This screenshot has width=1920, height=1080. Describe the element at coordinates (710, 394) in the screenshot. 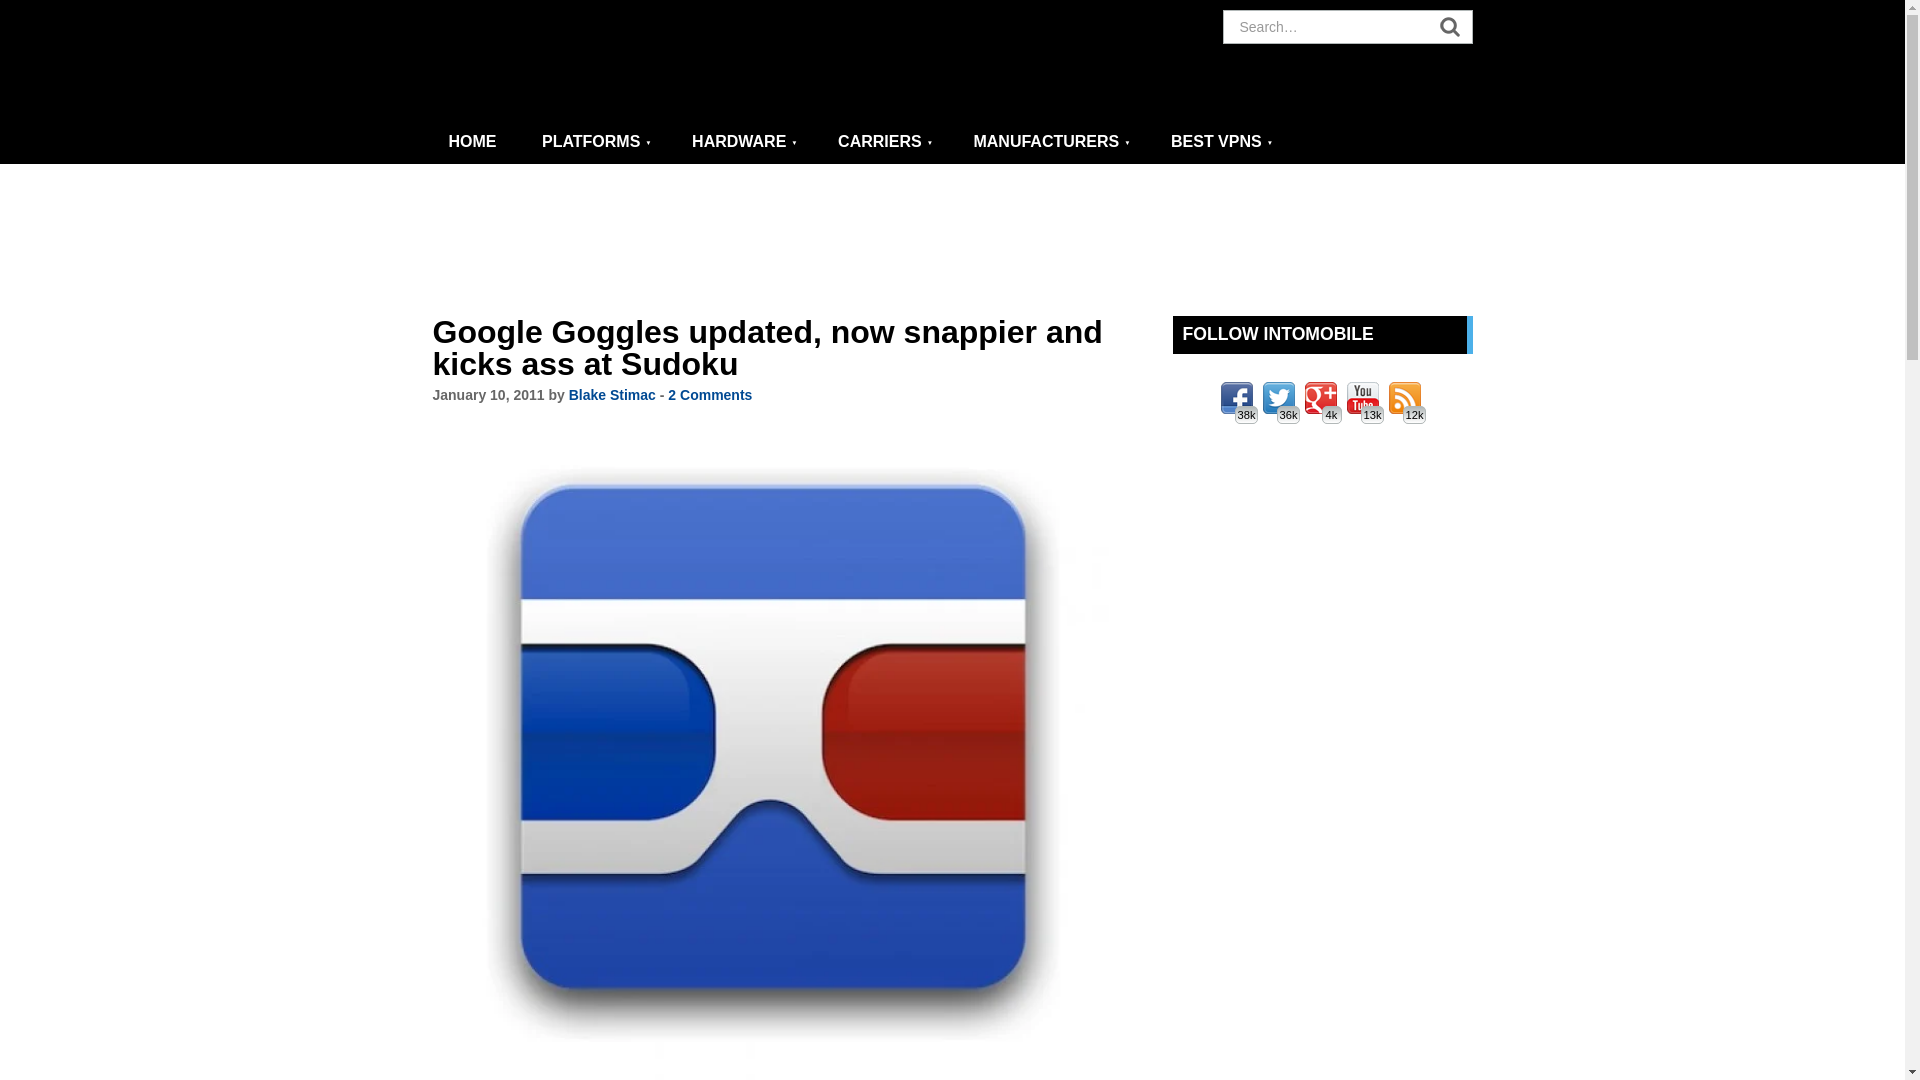

I see `2 Comments` at that location.